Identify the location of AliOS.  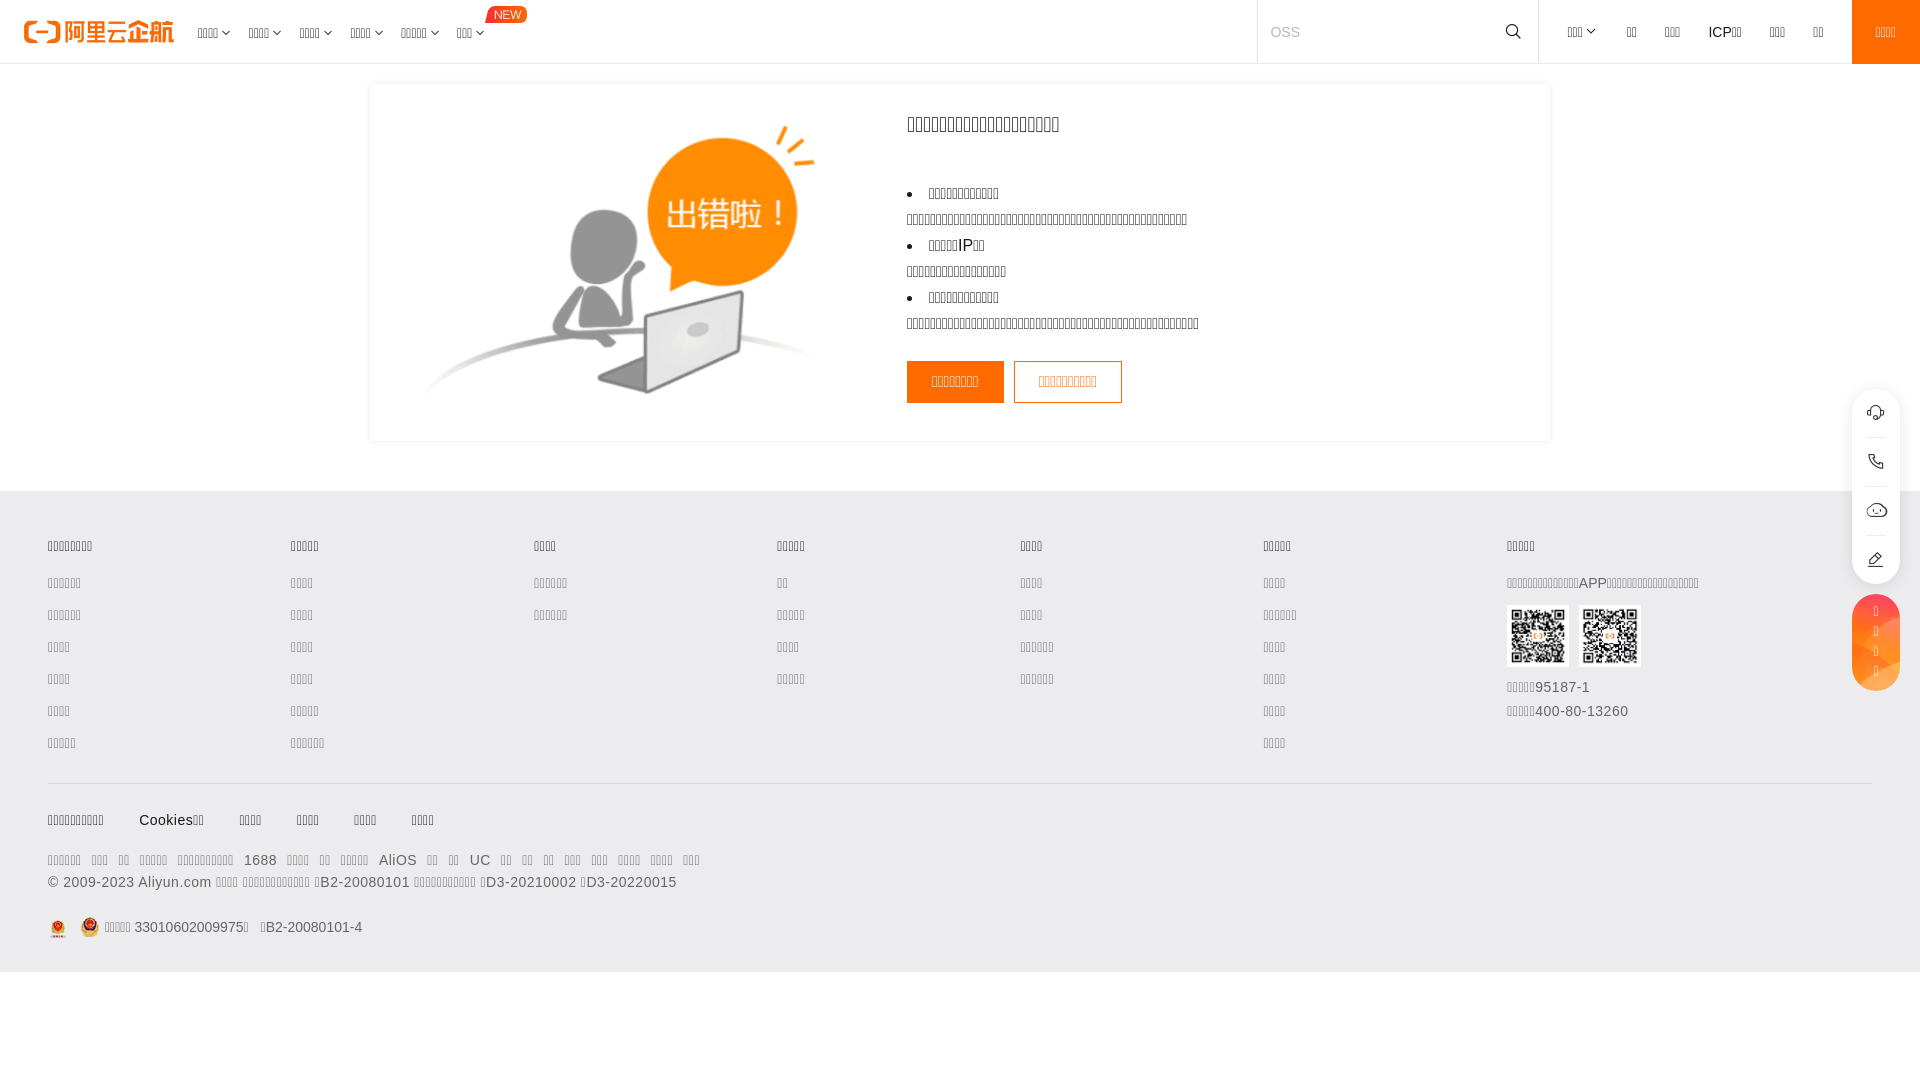
(398, 860).